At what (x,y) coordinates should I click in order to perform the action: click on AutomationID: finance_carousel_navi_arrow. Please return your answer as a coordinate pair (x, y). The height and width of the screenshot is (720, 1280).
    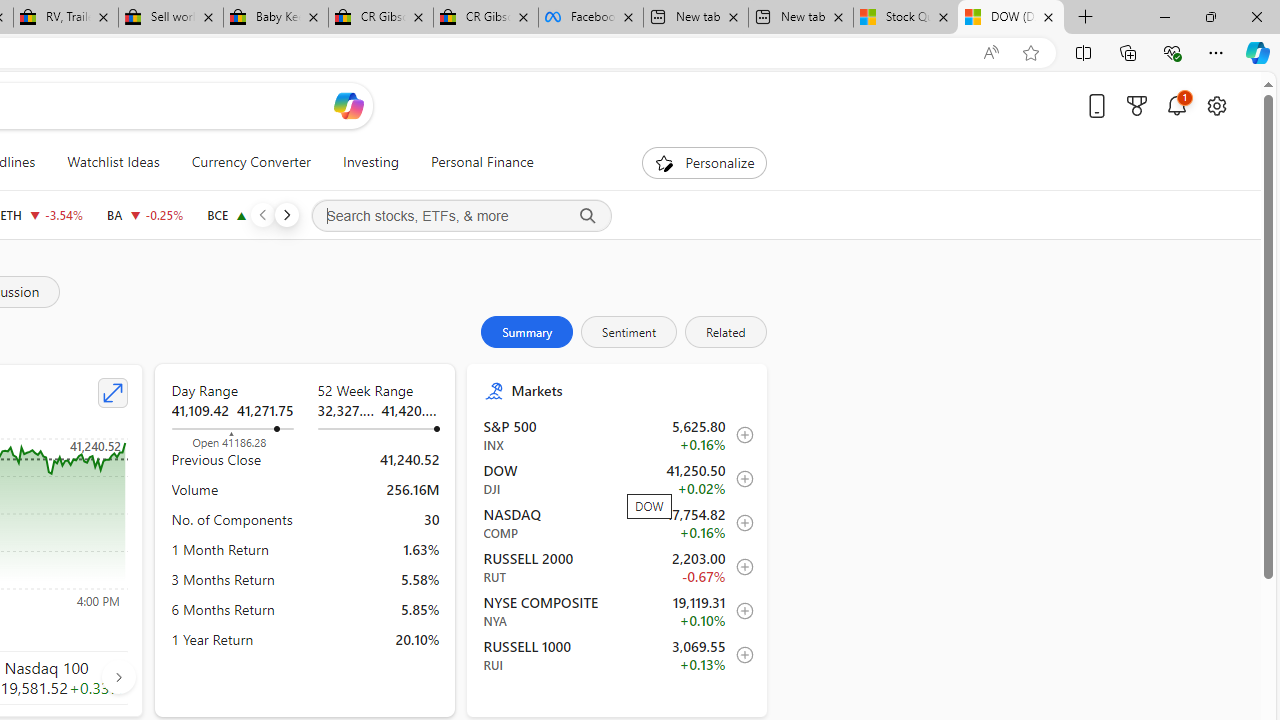
    Looking at the image, I should click on (118, 676).